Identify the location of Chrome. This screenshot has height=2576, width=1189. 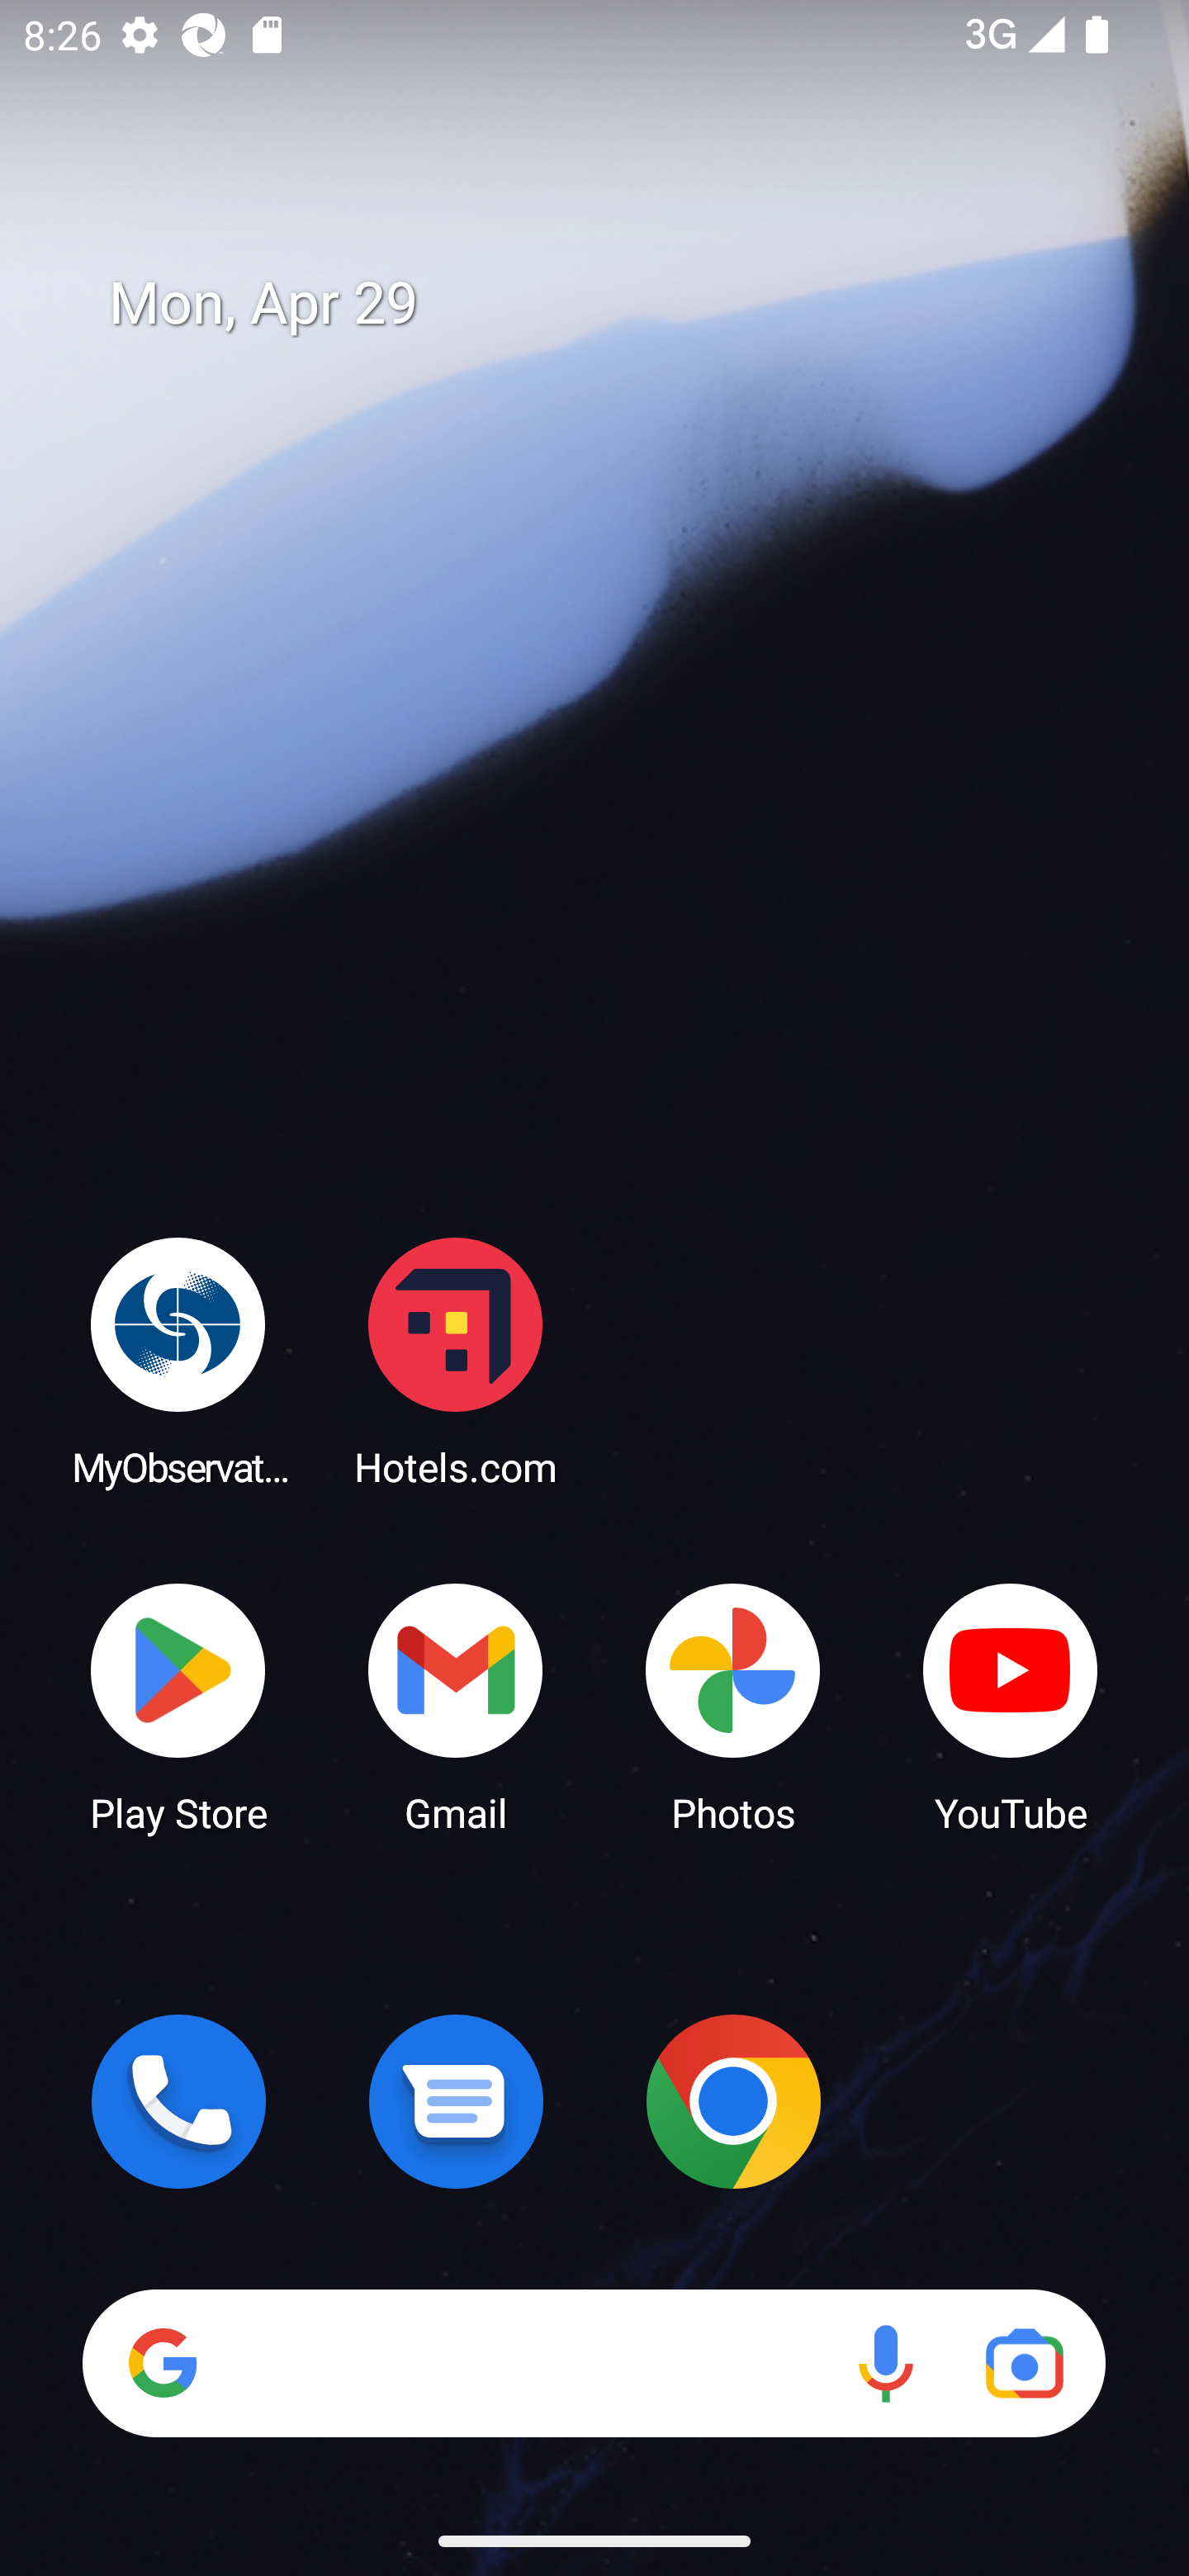
(733, 2101).